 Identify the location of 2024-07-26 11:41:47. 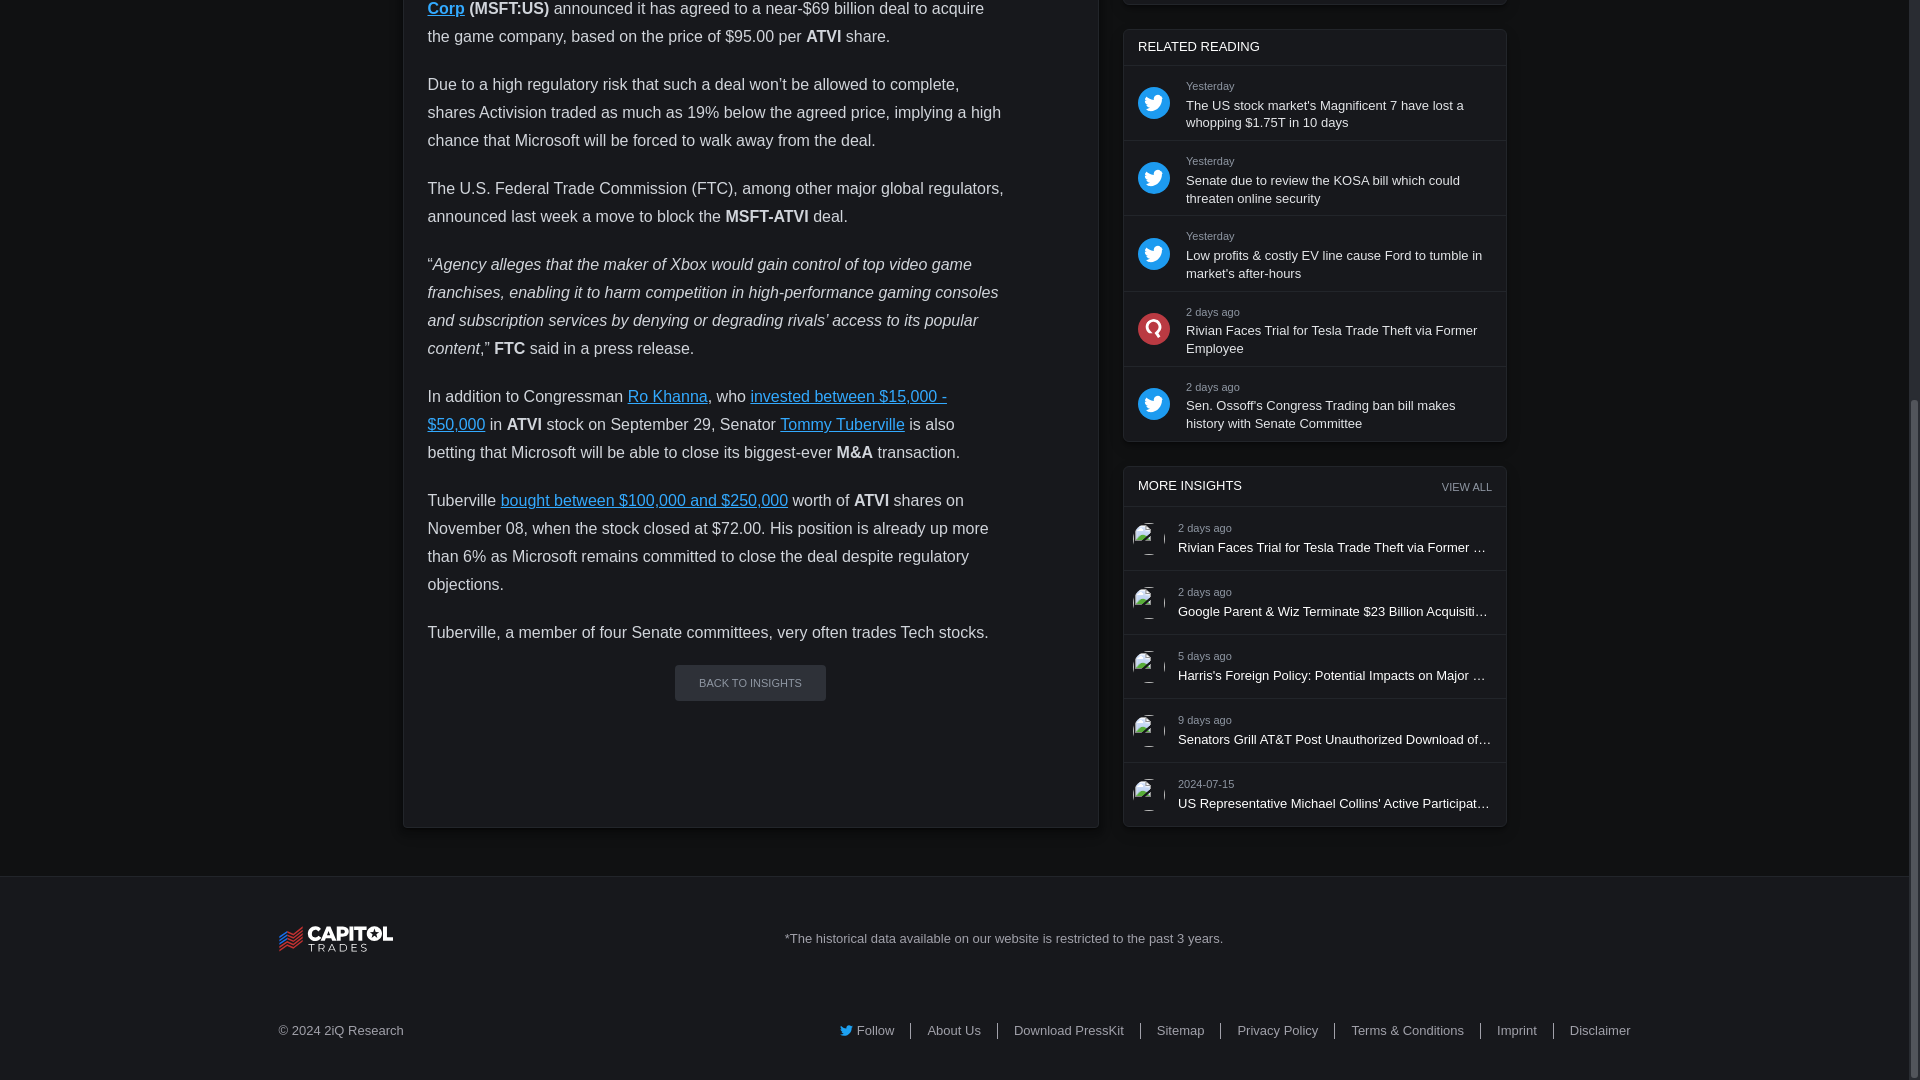
(1210, 162).